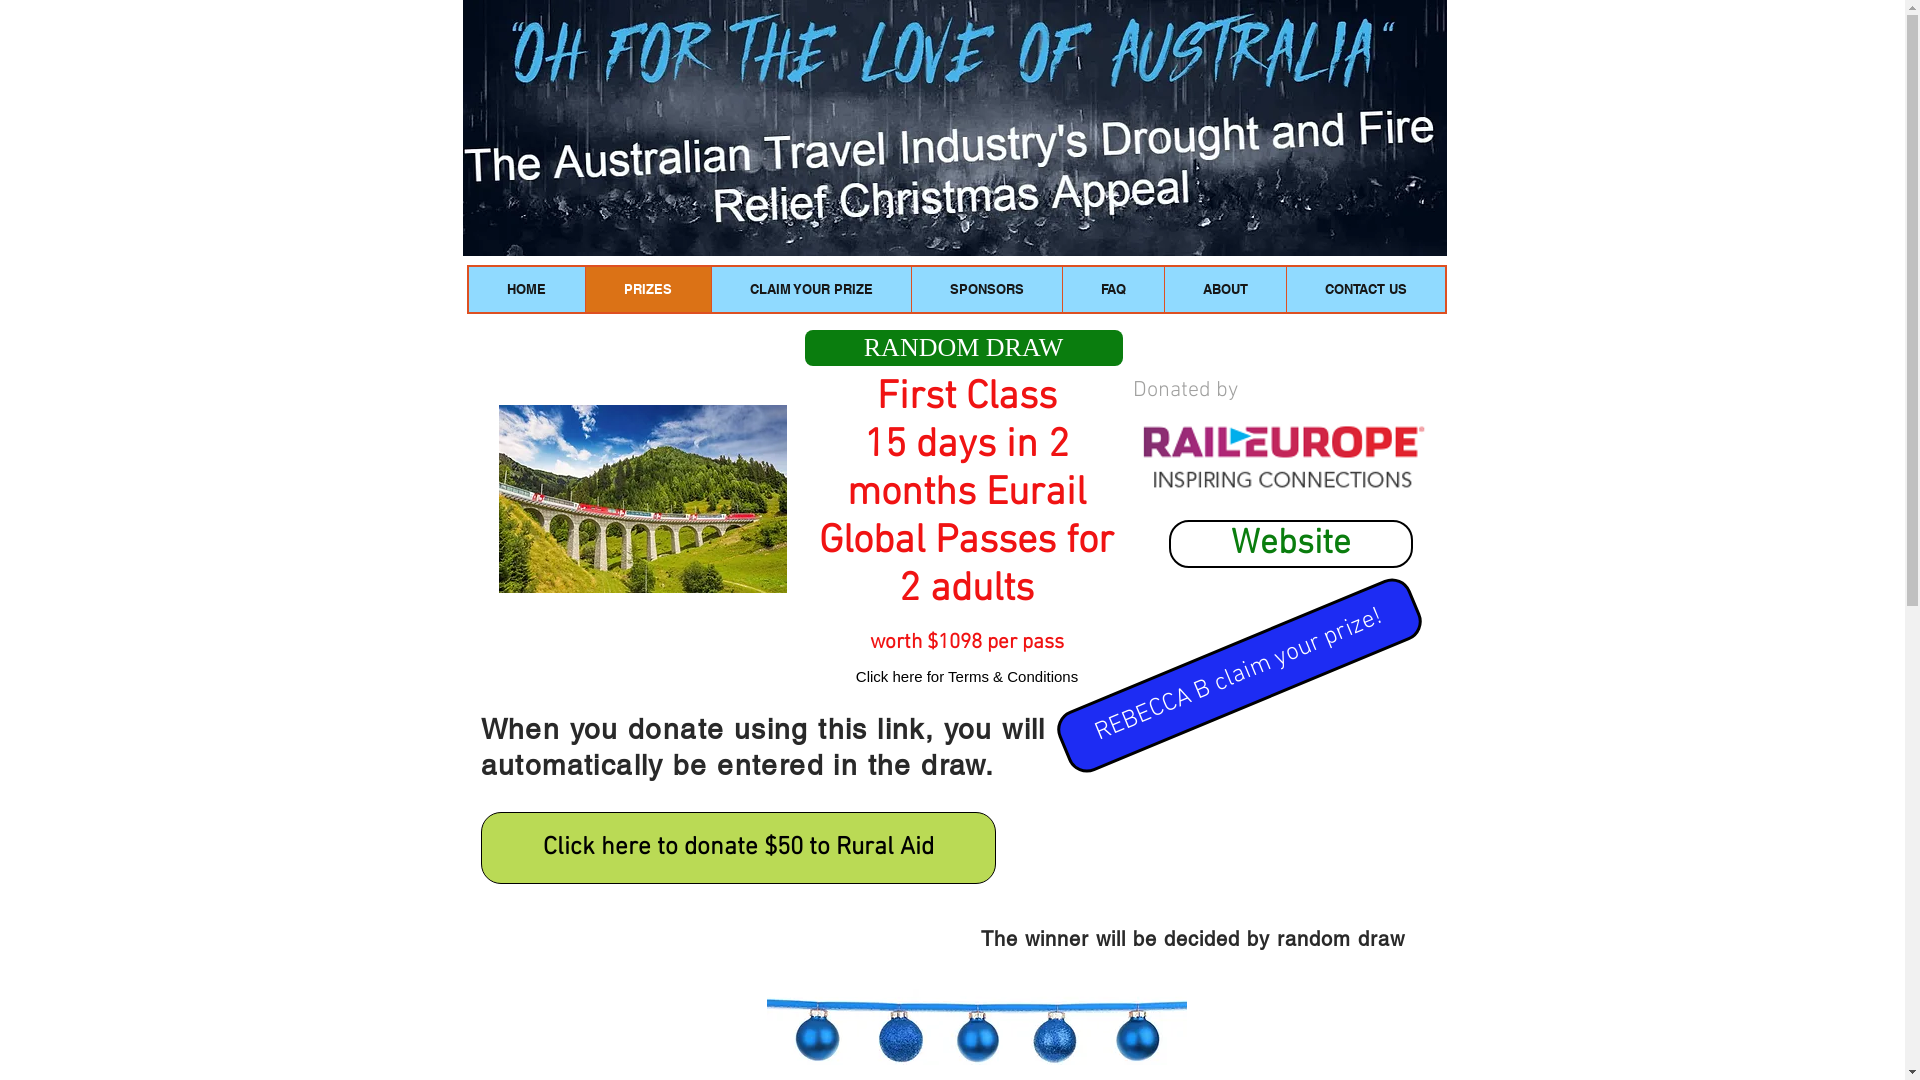 The width and height of the screenshot is (1920, 1080). What do you see at coordinates (1113, 289) in the screenshot?
I see `FAQ` at bounding box center [1113, 289].